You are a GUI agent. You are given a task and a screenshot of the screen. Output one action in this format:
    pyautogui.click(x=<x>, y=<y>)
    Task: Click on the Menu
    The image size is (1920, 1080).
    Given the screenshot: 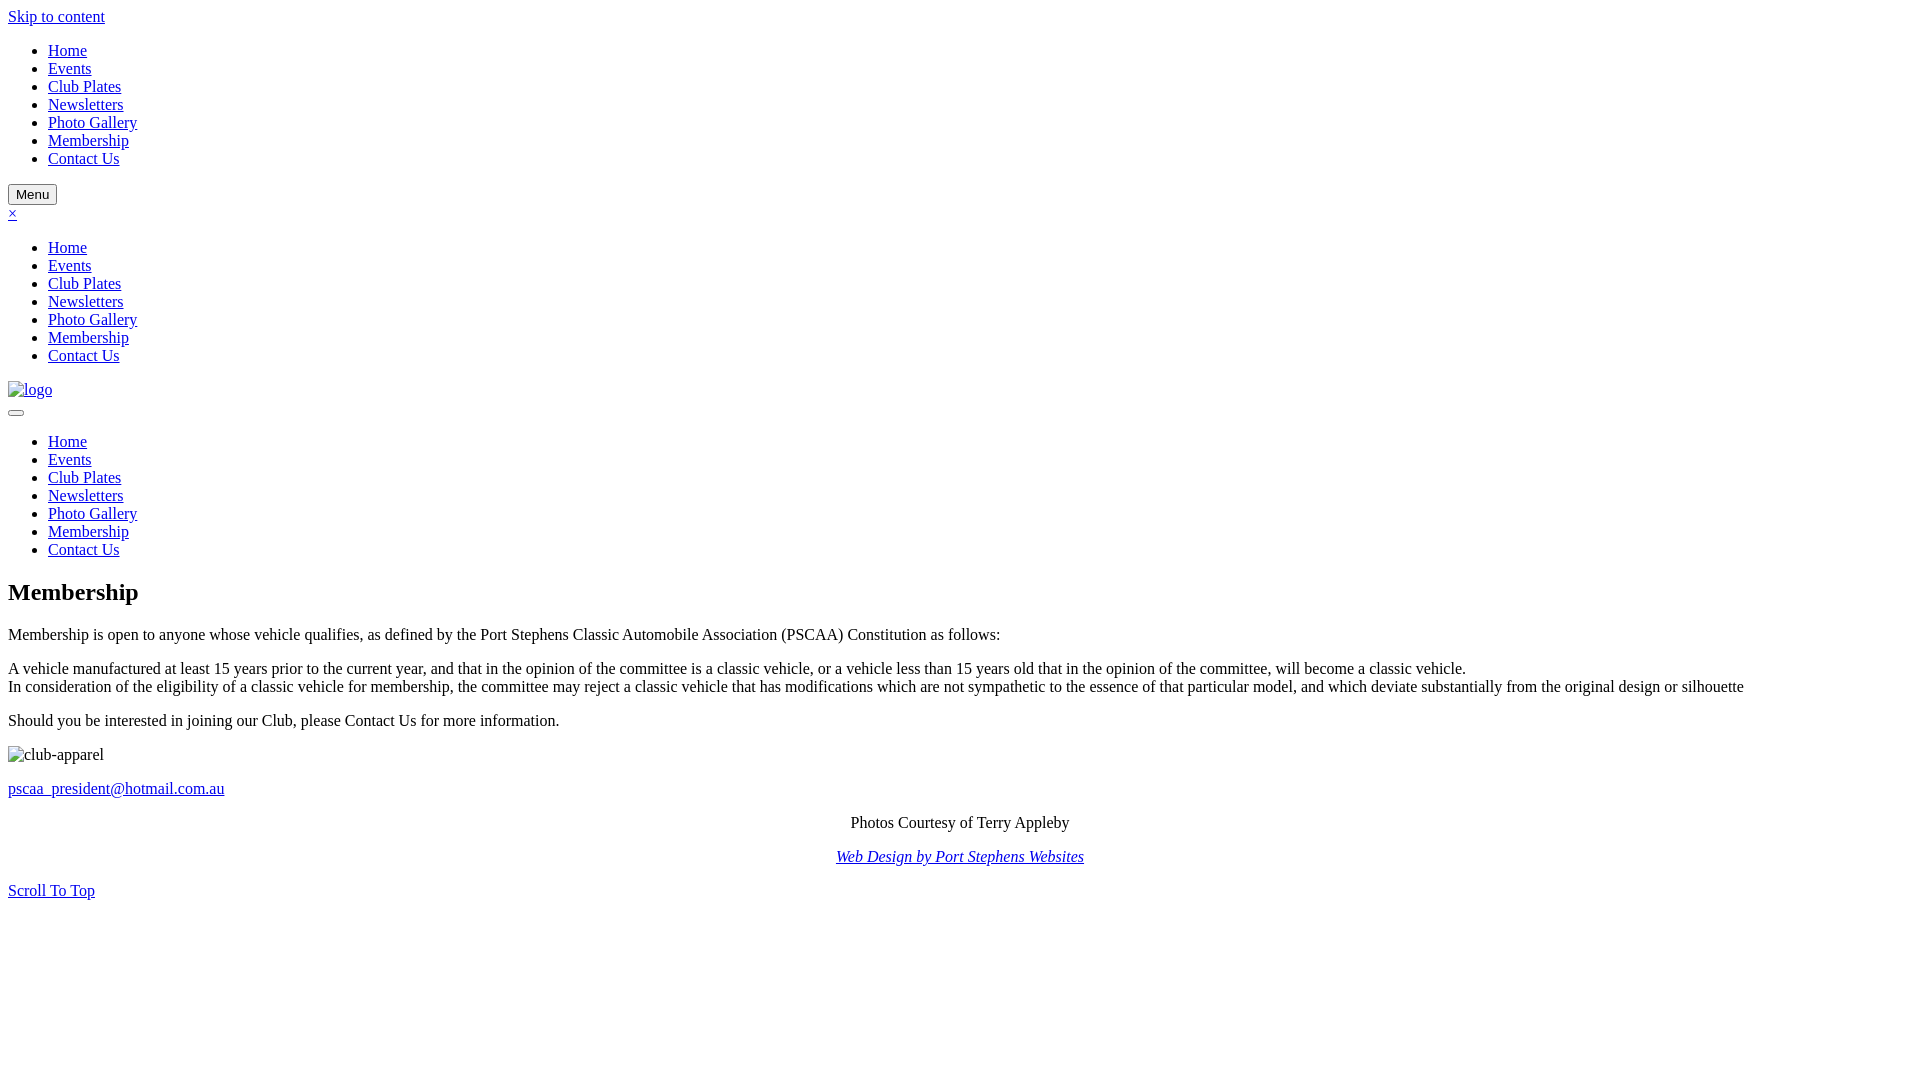 What is the action you would take?
    pyautogui.click(x=32, y=194)
    